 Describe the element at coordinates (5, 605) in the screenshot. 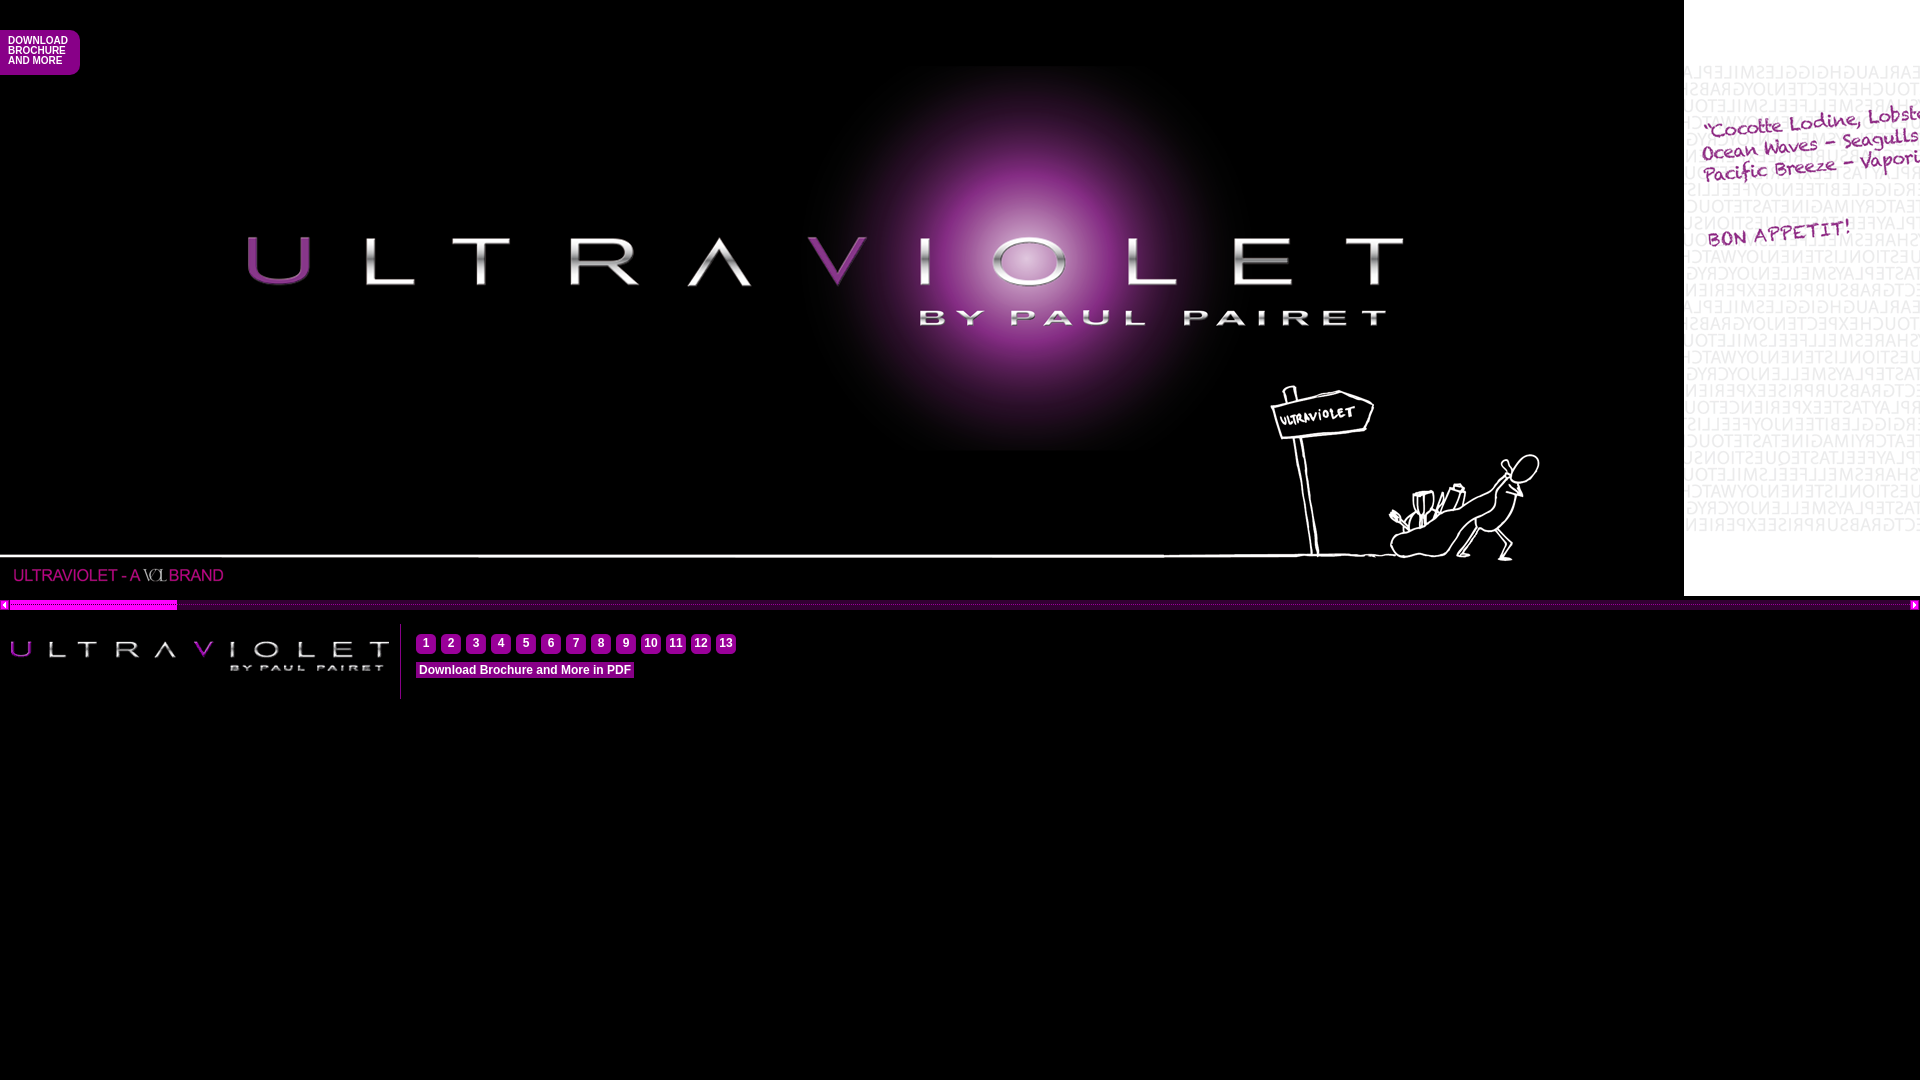

I see `Scroll Left` at that location.